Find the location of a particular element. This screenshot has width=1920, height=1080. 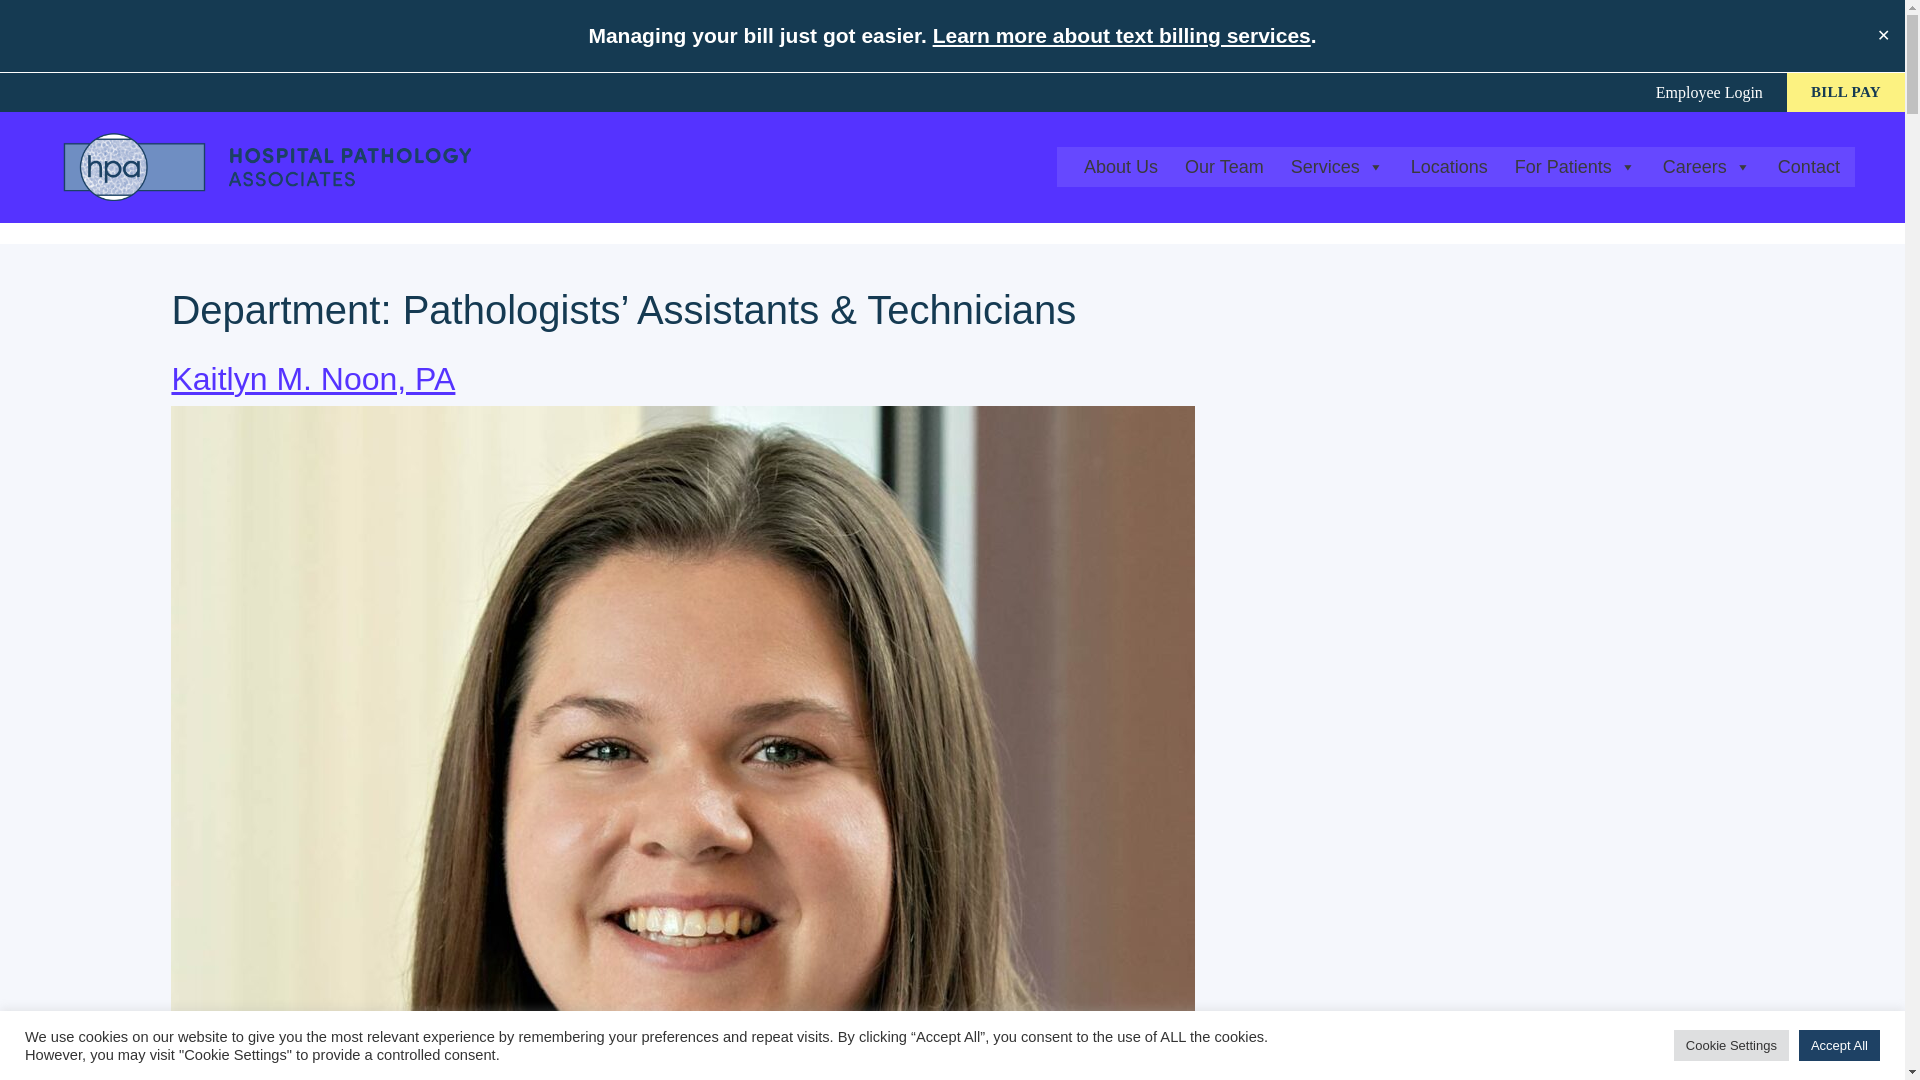

About Us is located at coordinates (1122, 166).